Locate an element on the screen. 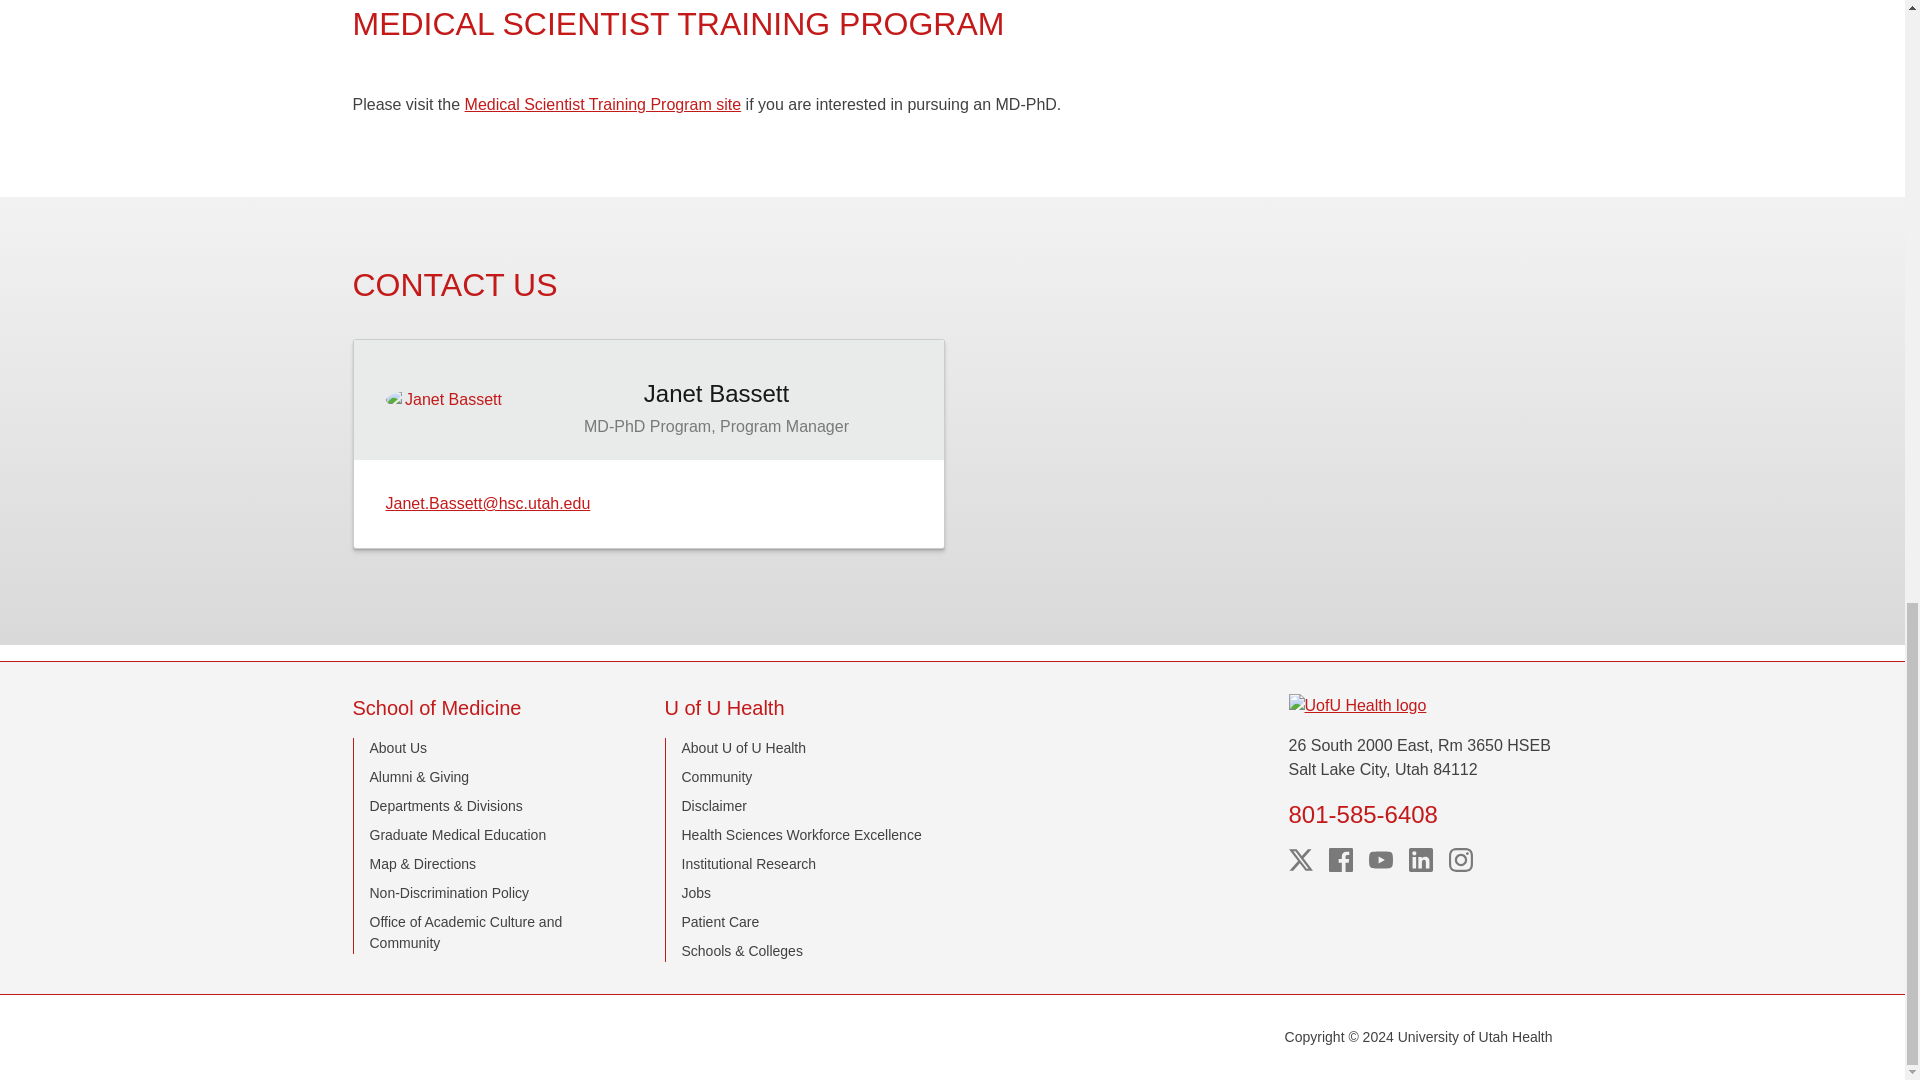 The height and width of the screenshot is (1080, 1920). Jobs is located at coordinates (696, 892).